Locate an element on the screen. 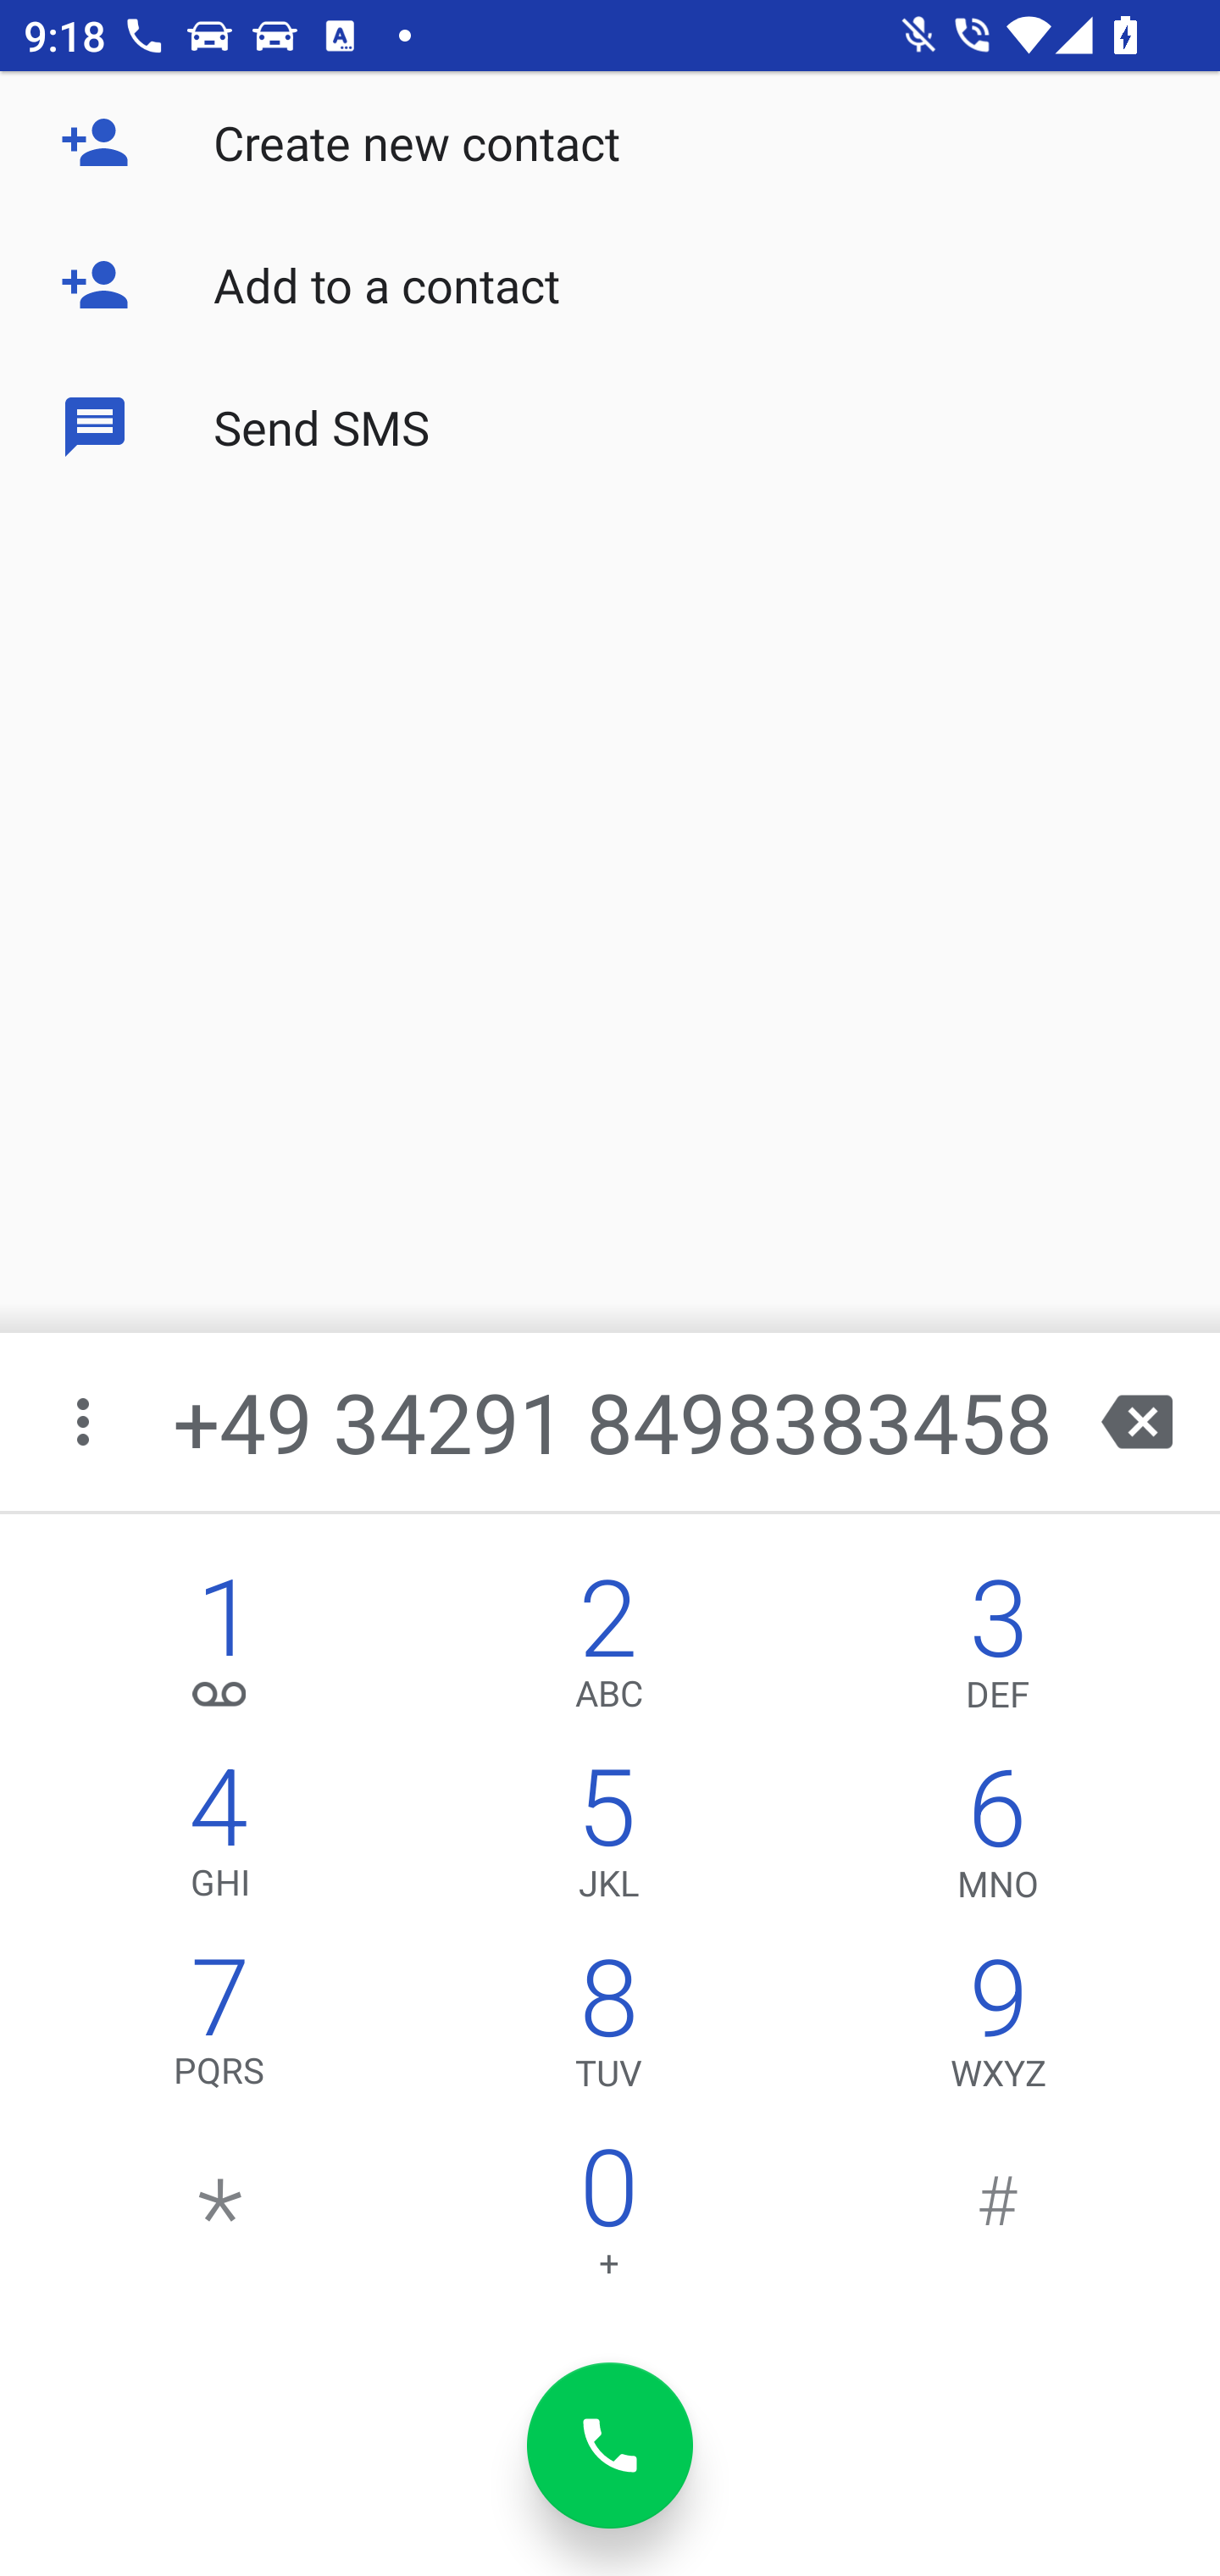  6,MNO 6 MNO is located at coordinates (998, 1840).